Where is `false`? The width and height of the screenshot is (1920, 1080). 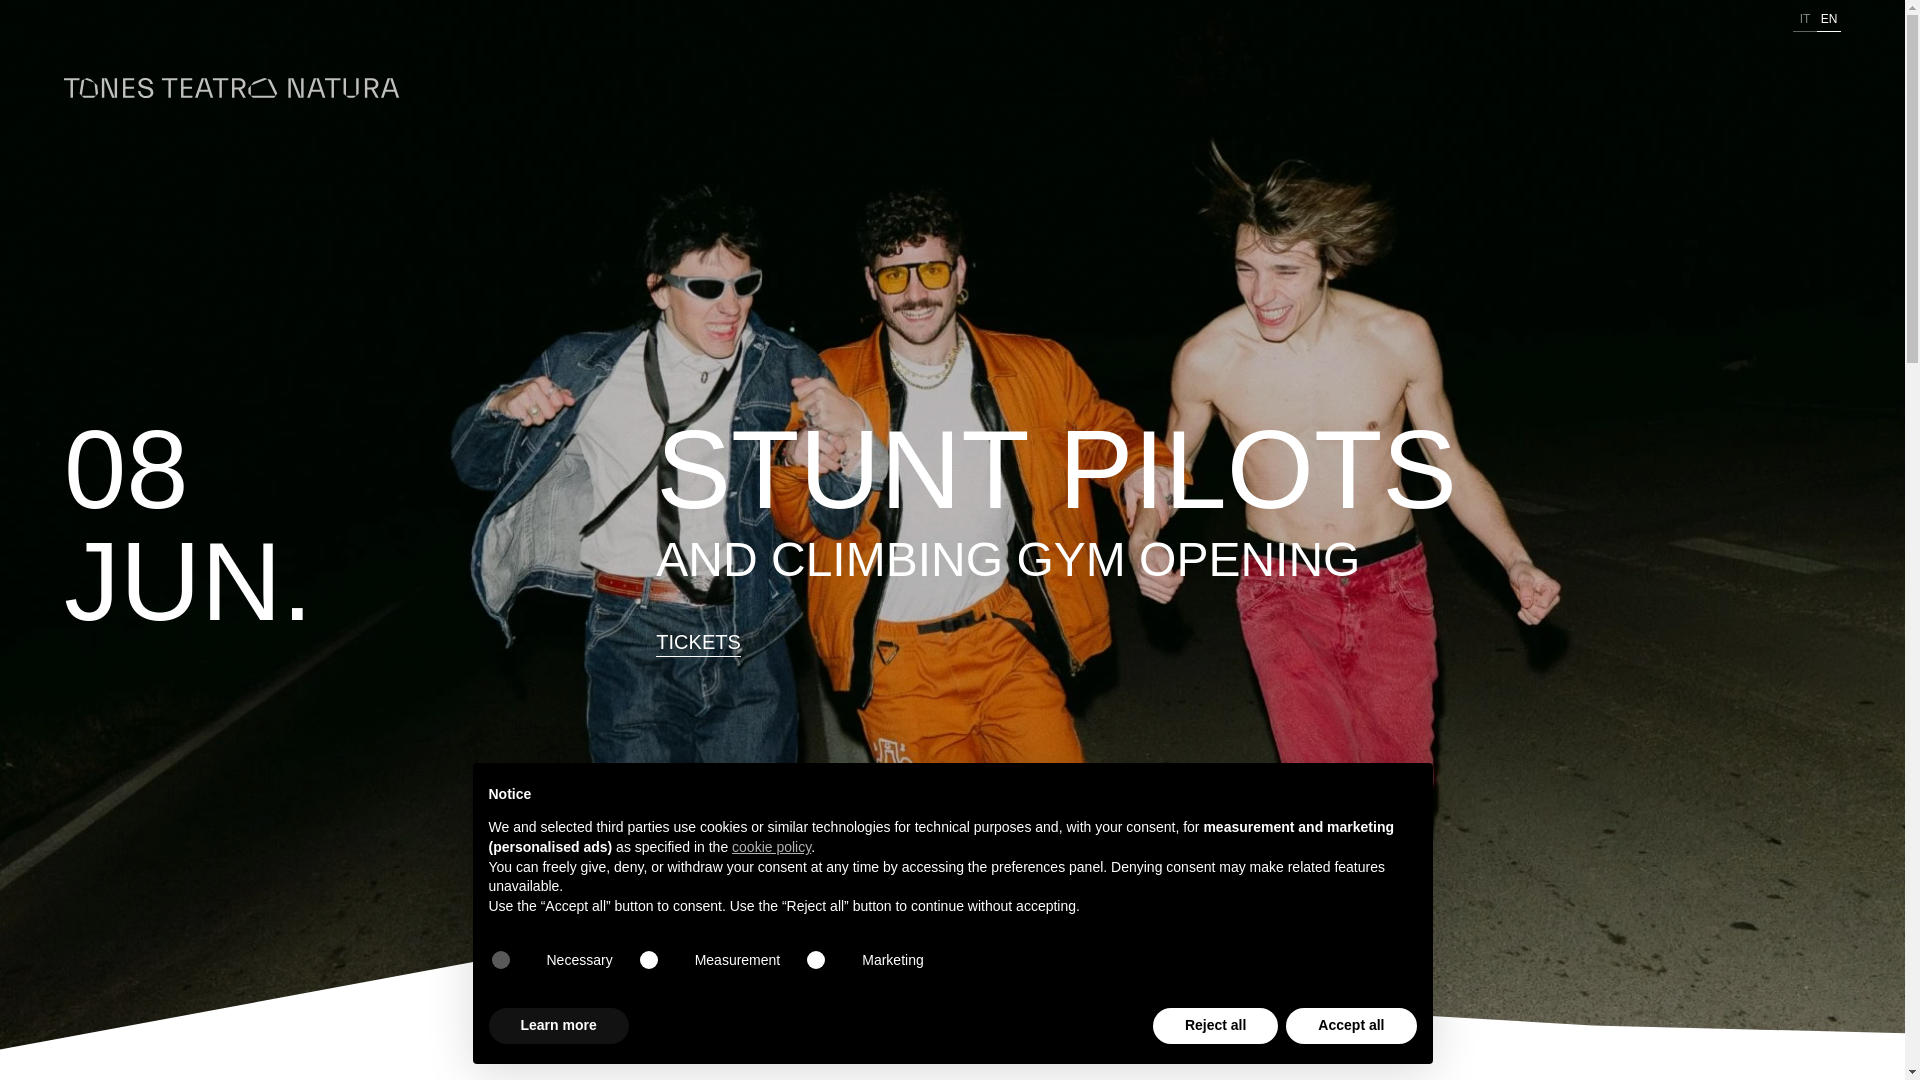
false is located at coordinates (661, 960).